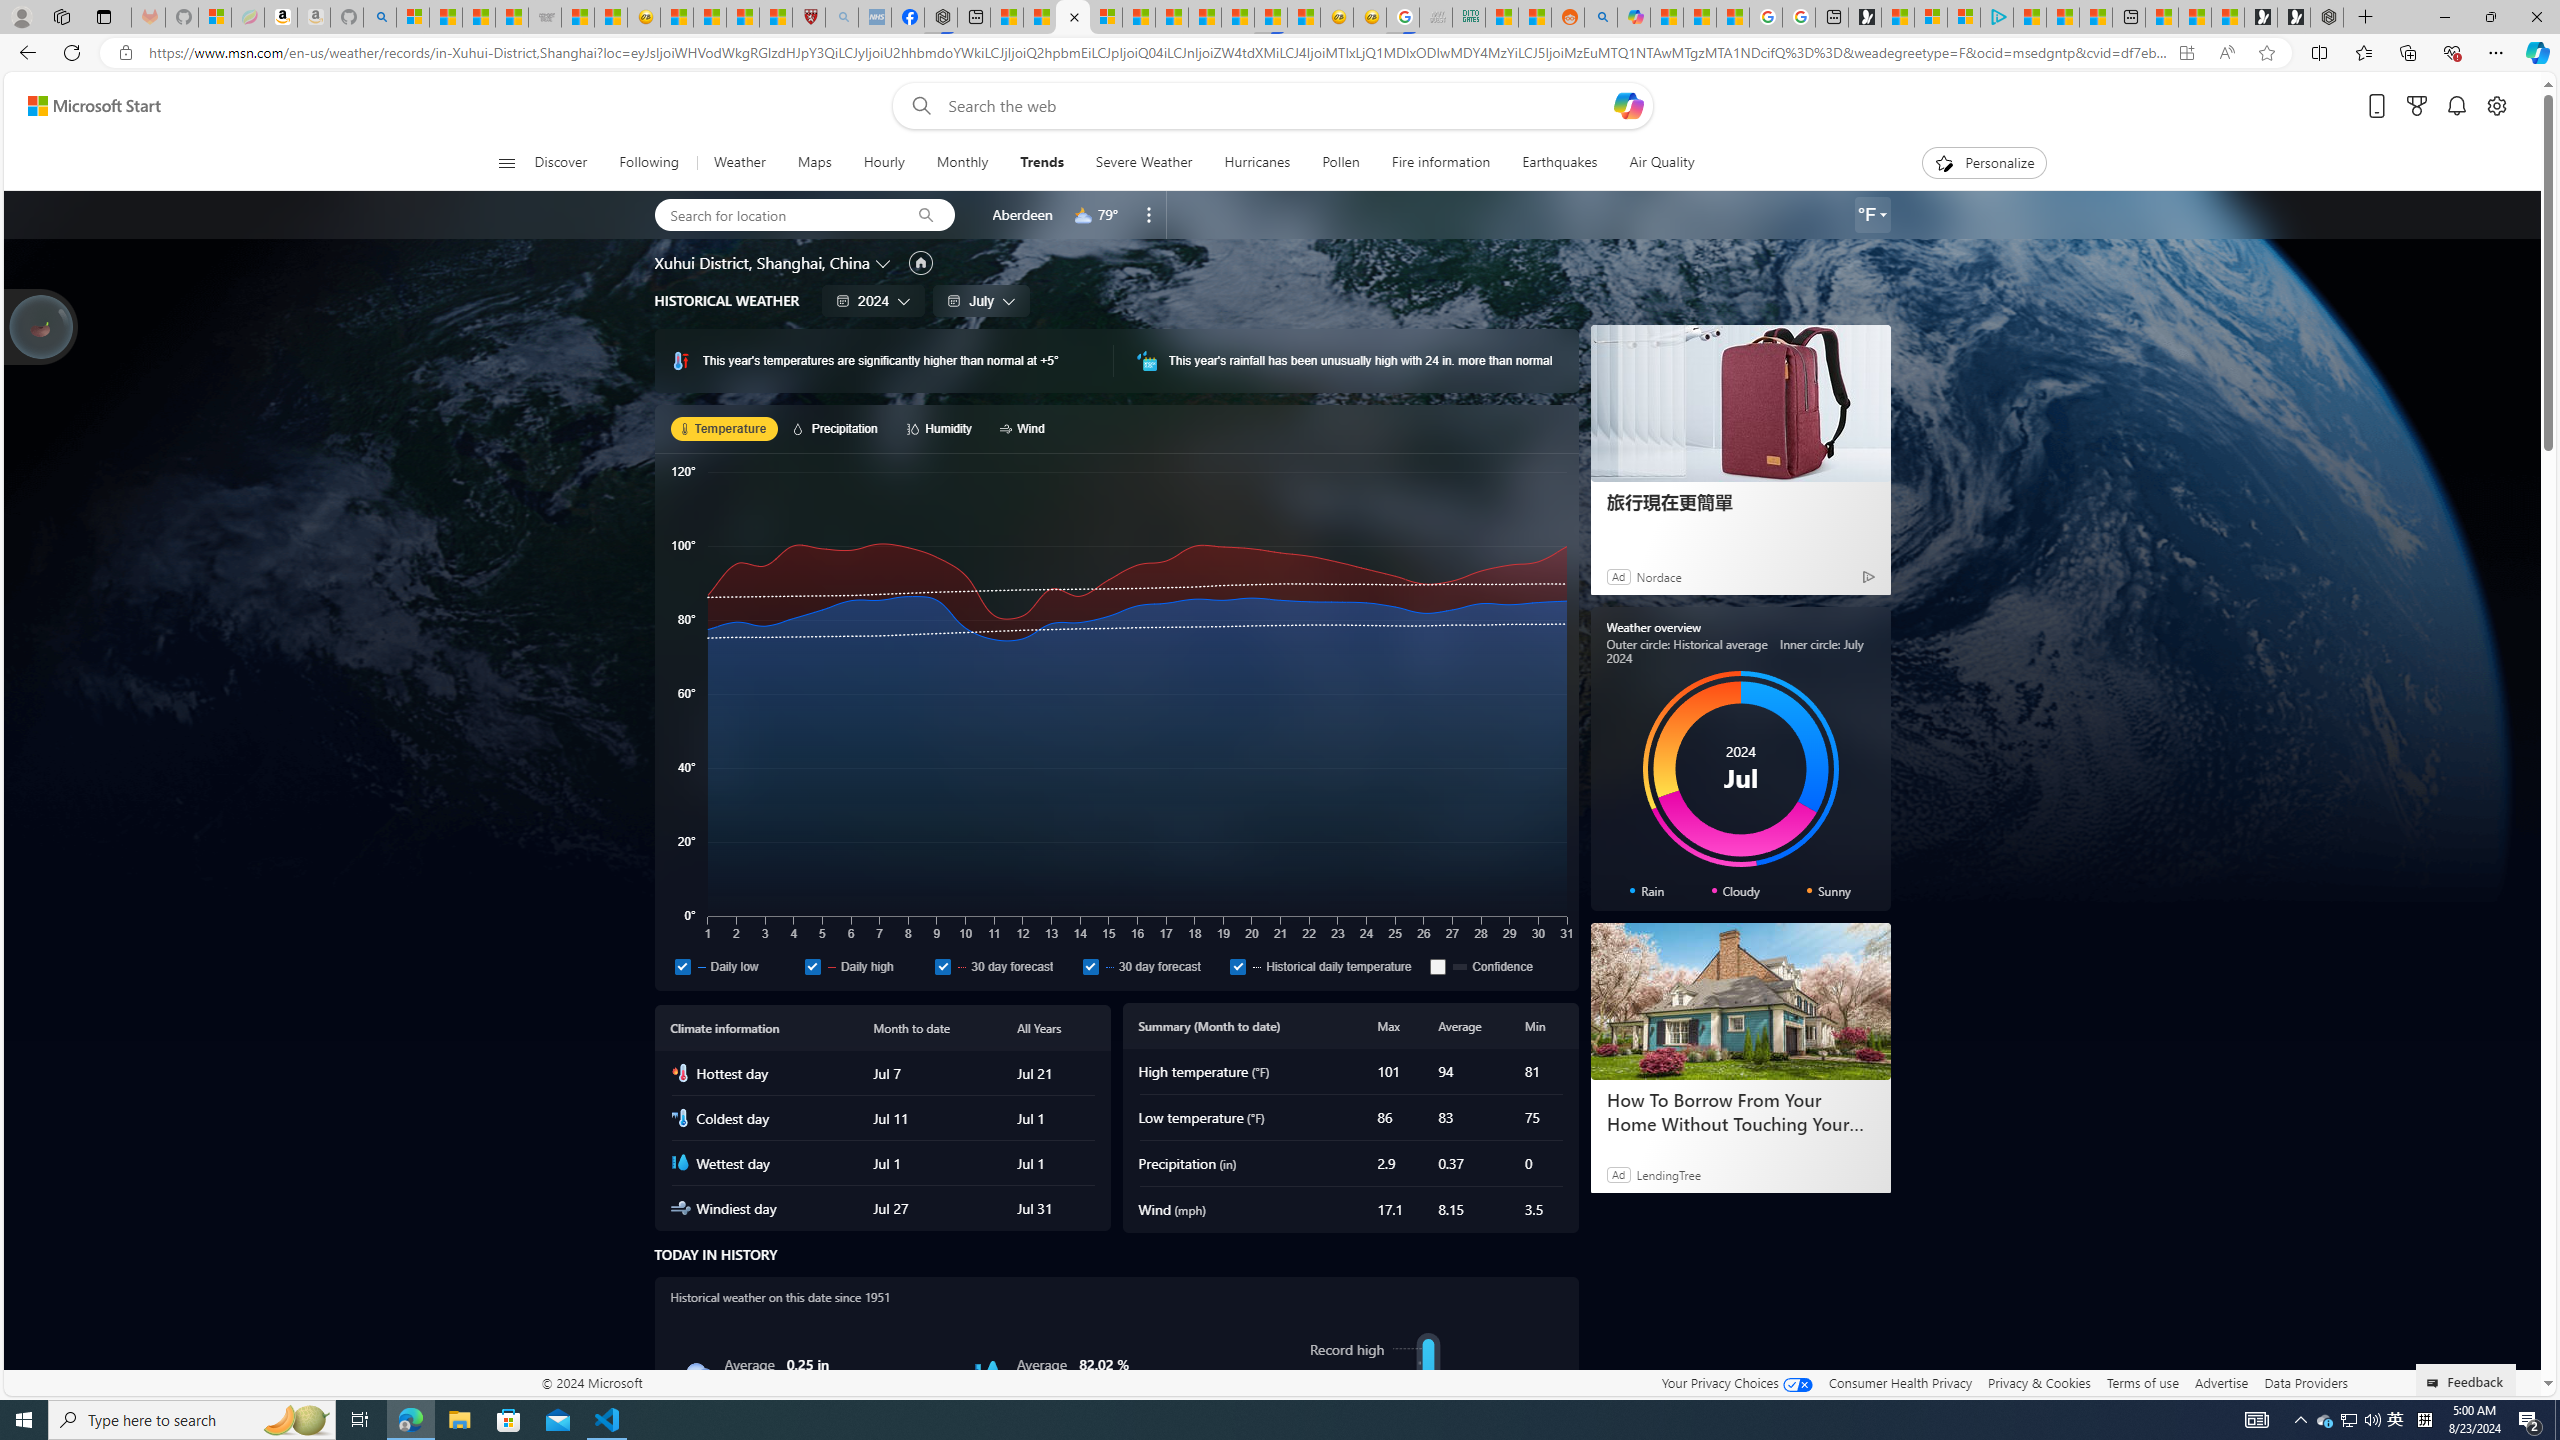 This screenshot has width=2560, height=1440. What do you see at coordinates (42, 326) in the screenshot?
I see `Join us in planting real trees to help our planet!` at bounding box center [42, 326].